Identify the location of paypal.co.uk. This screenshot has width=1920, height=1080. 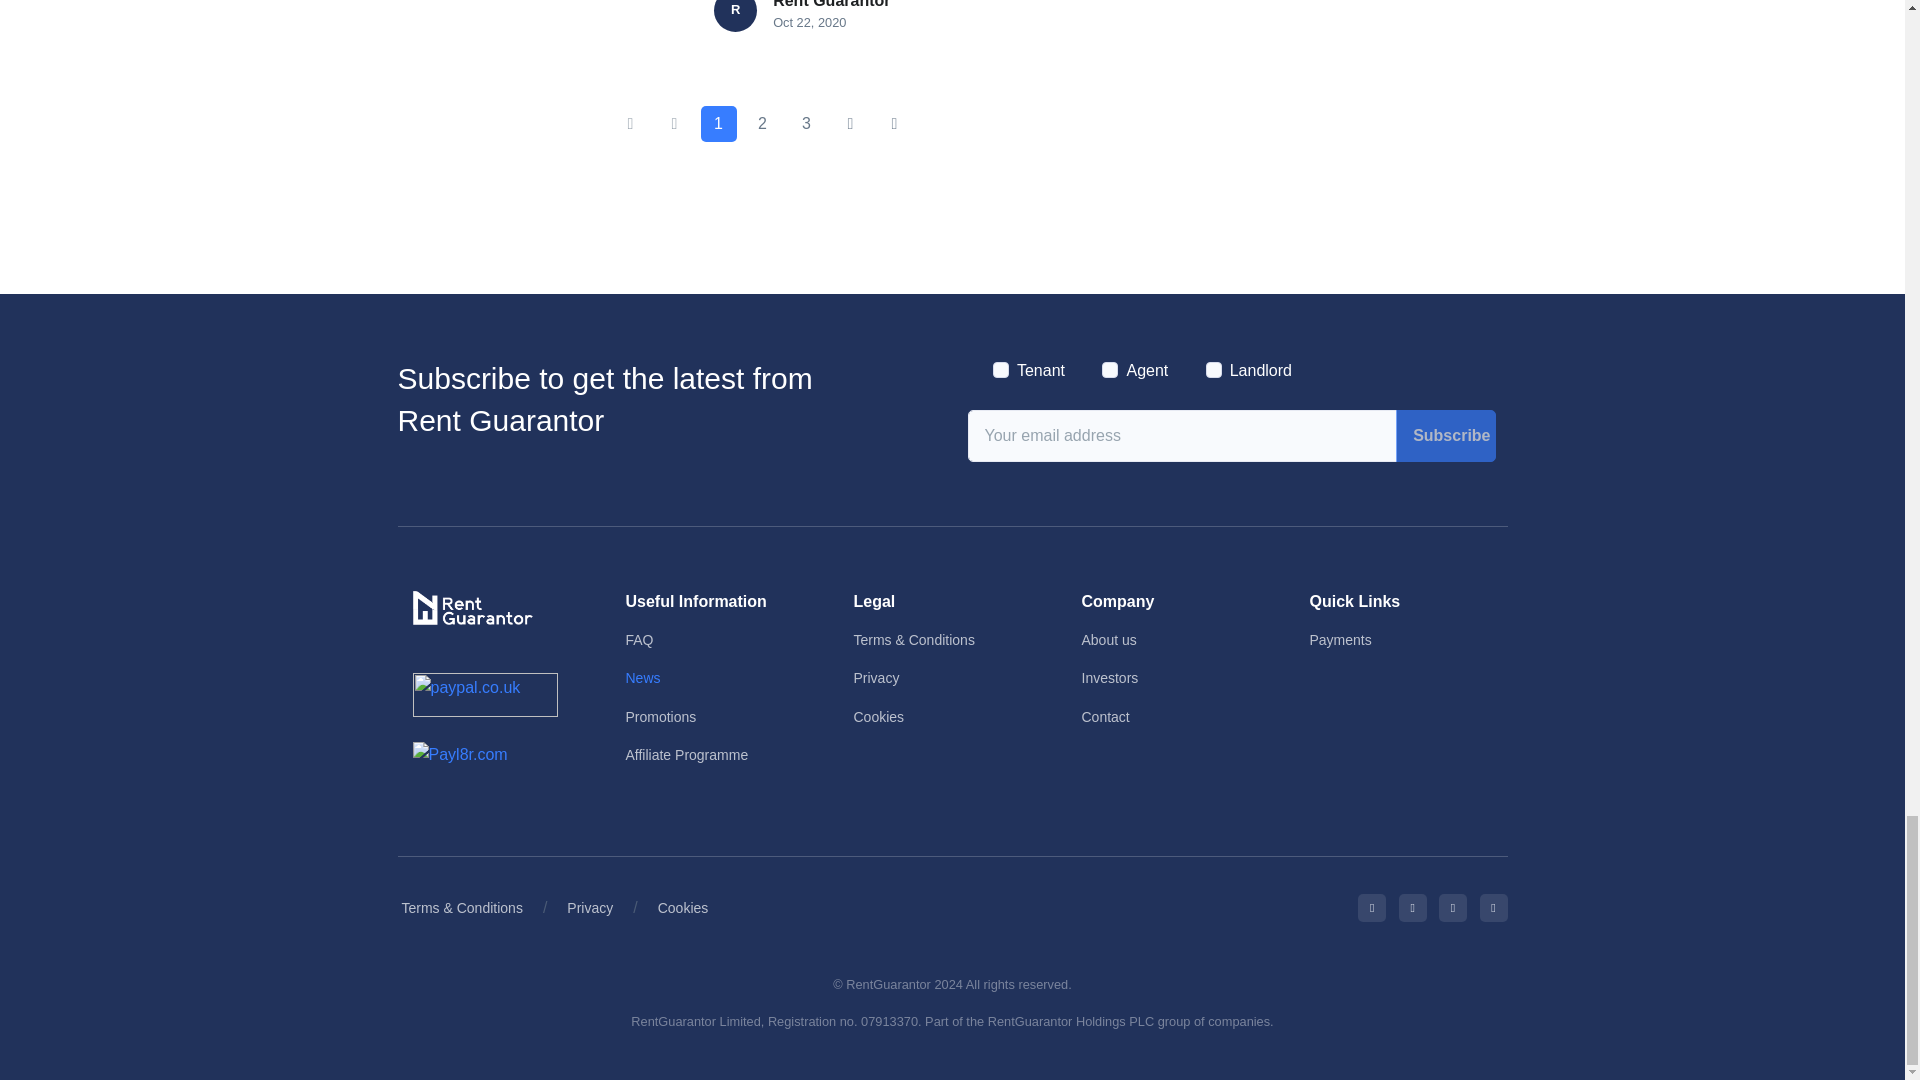
(484, 694).